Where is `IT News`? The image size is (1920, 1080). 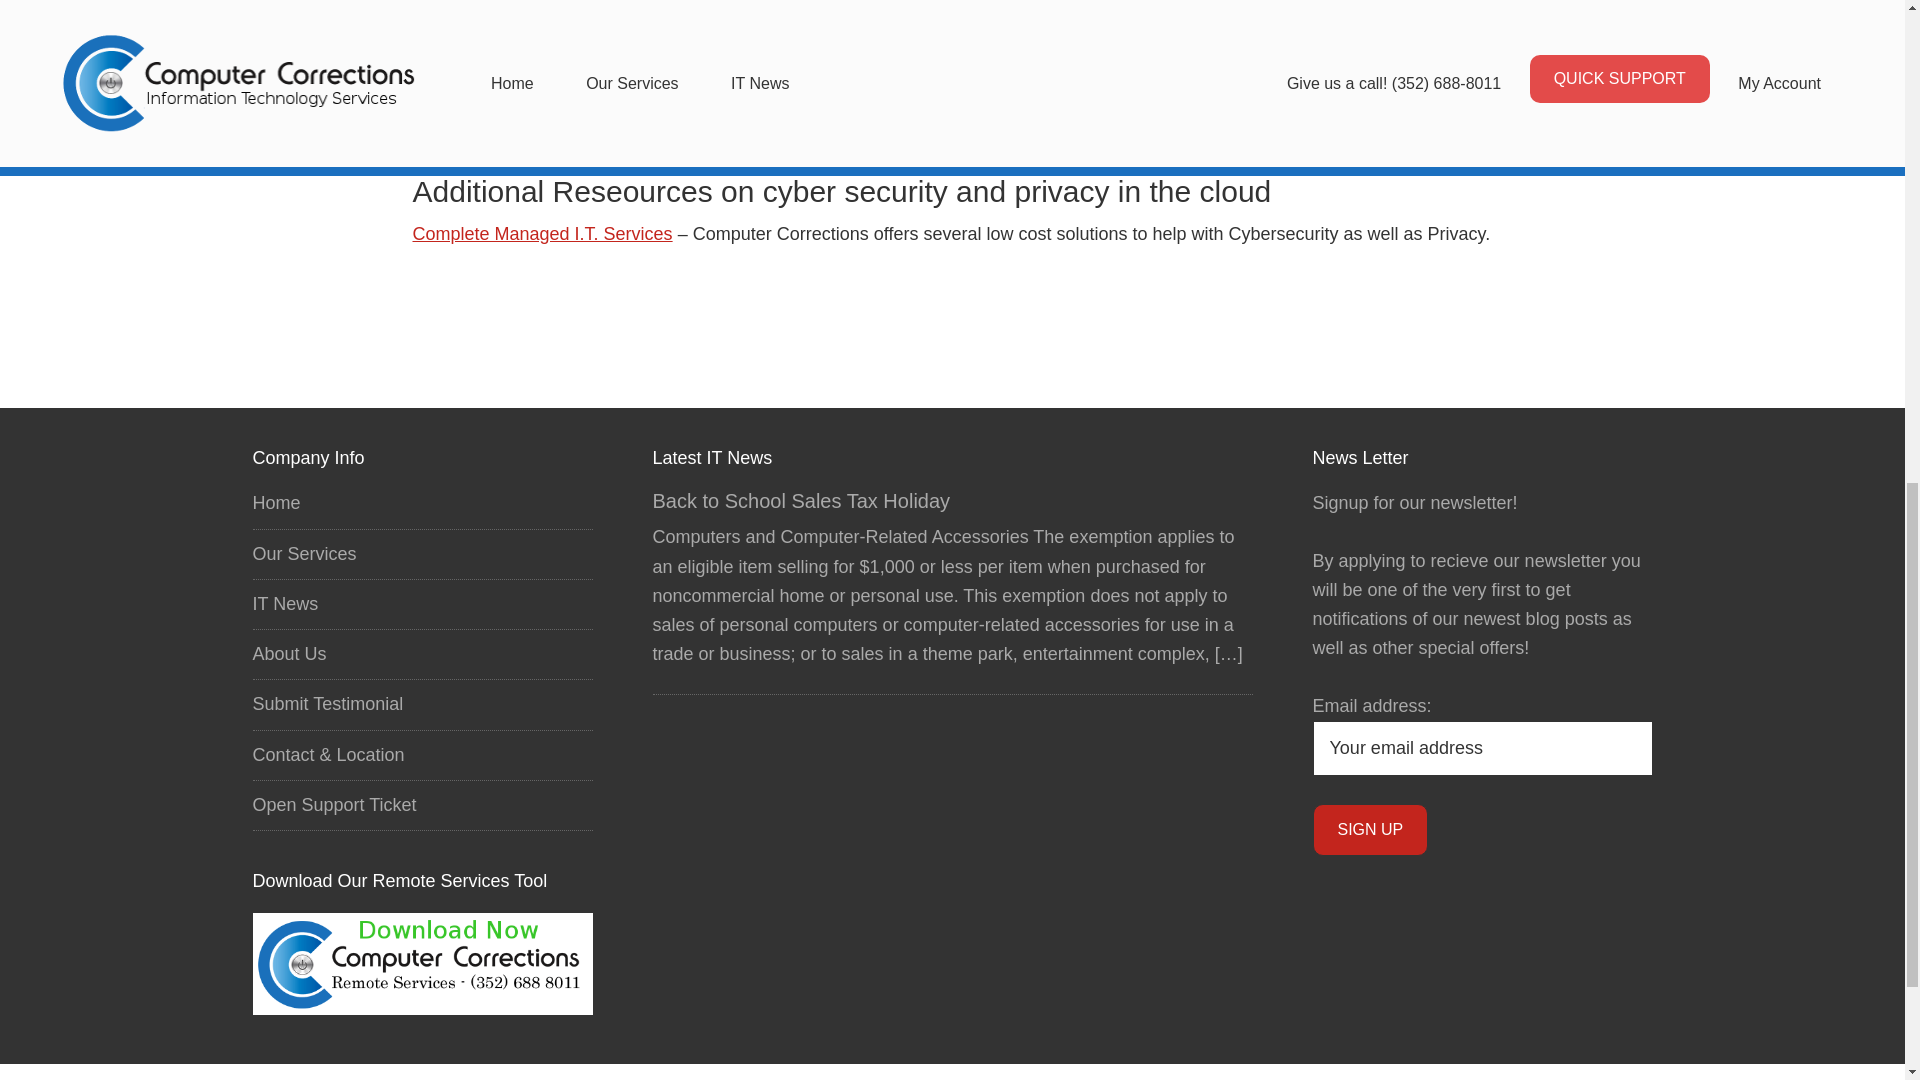 IT News is located at coordinates (284, 604).